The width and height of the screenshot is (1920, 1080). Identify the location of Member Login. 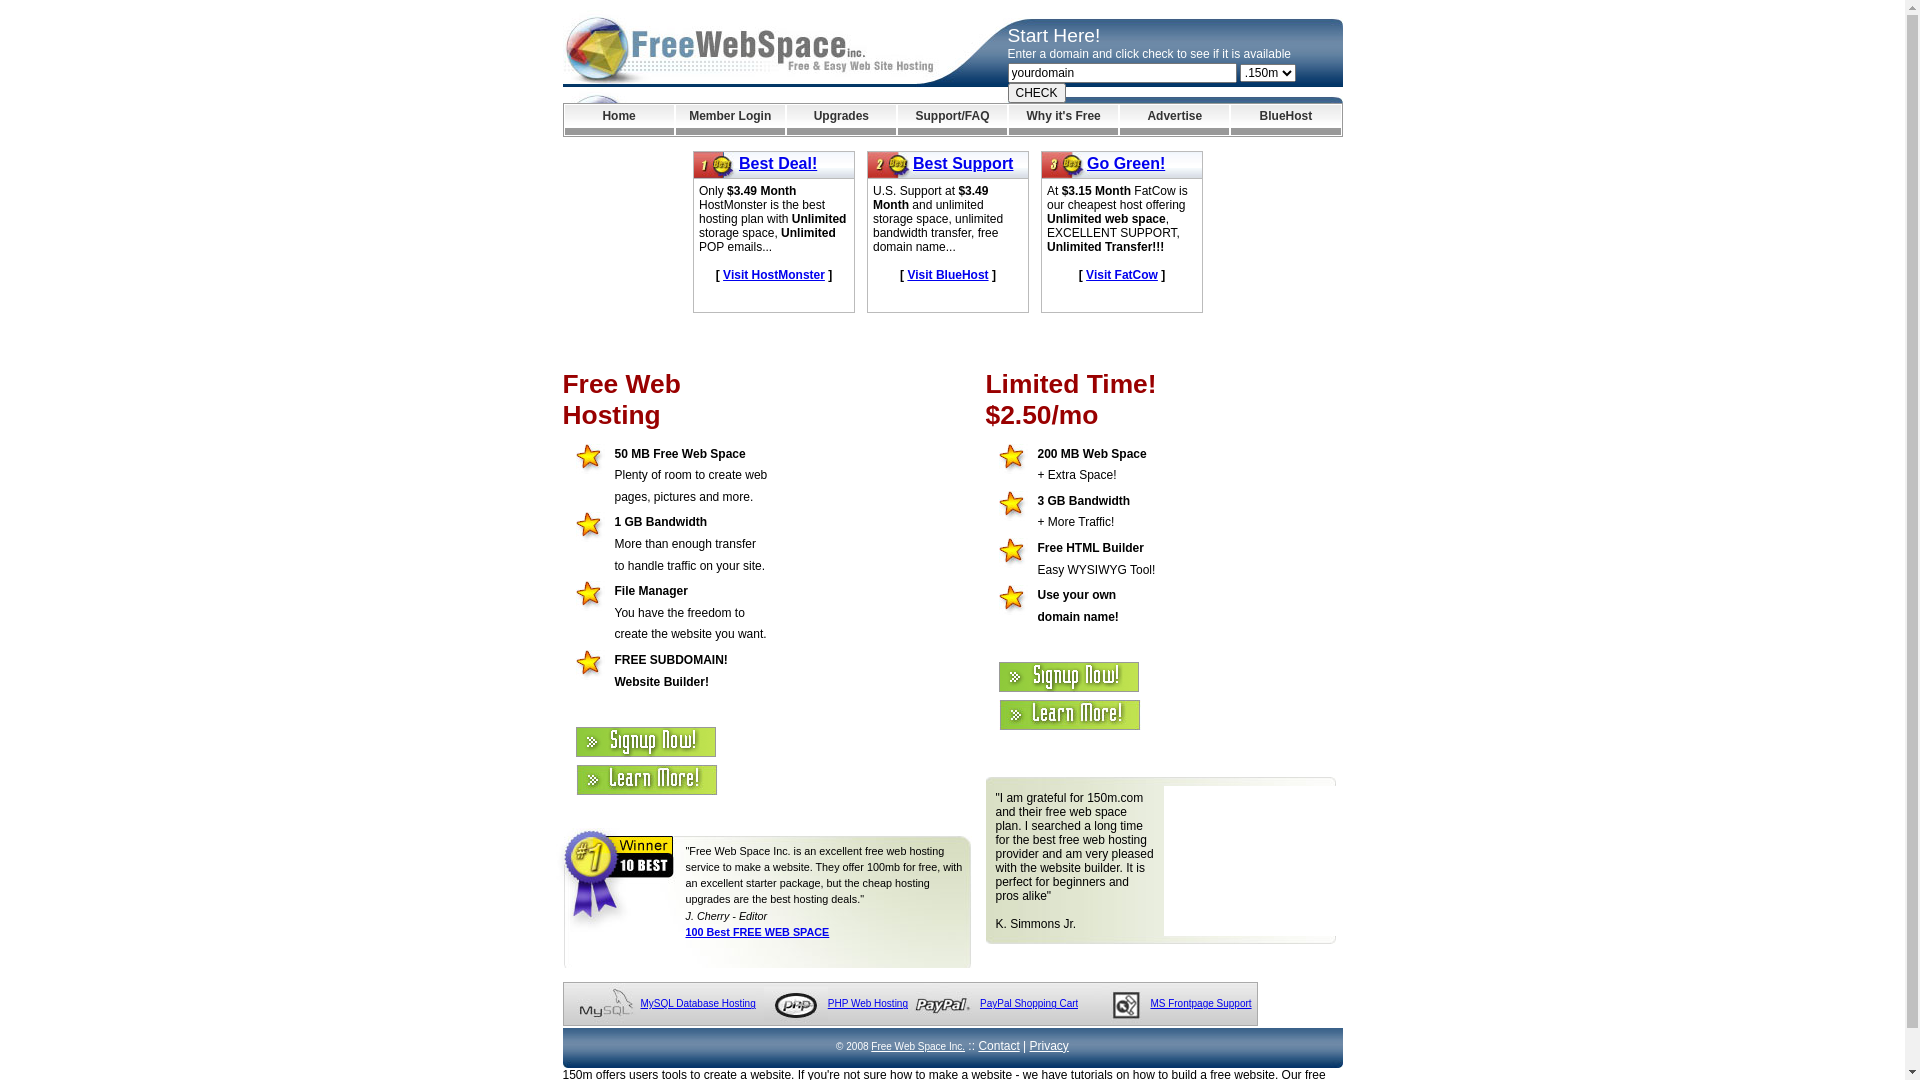
(730, 120).